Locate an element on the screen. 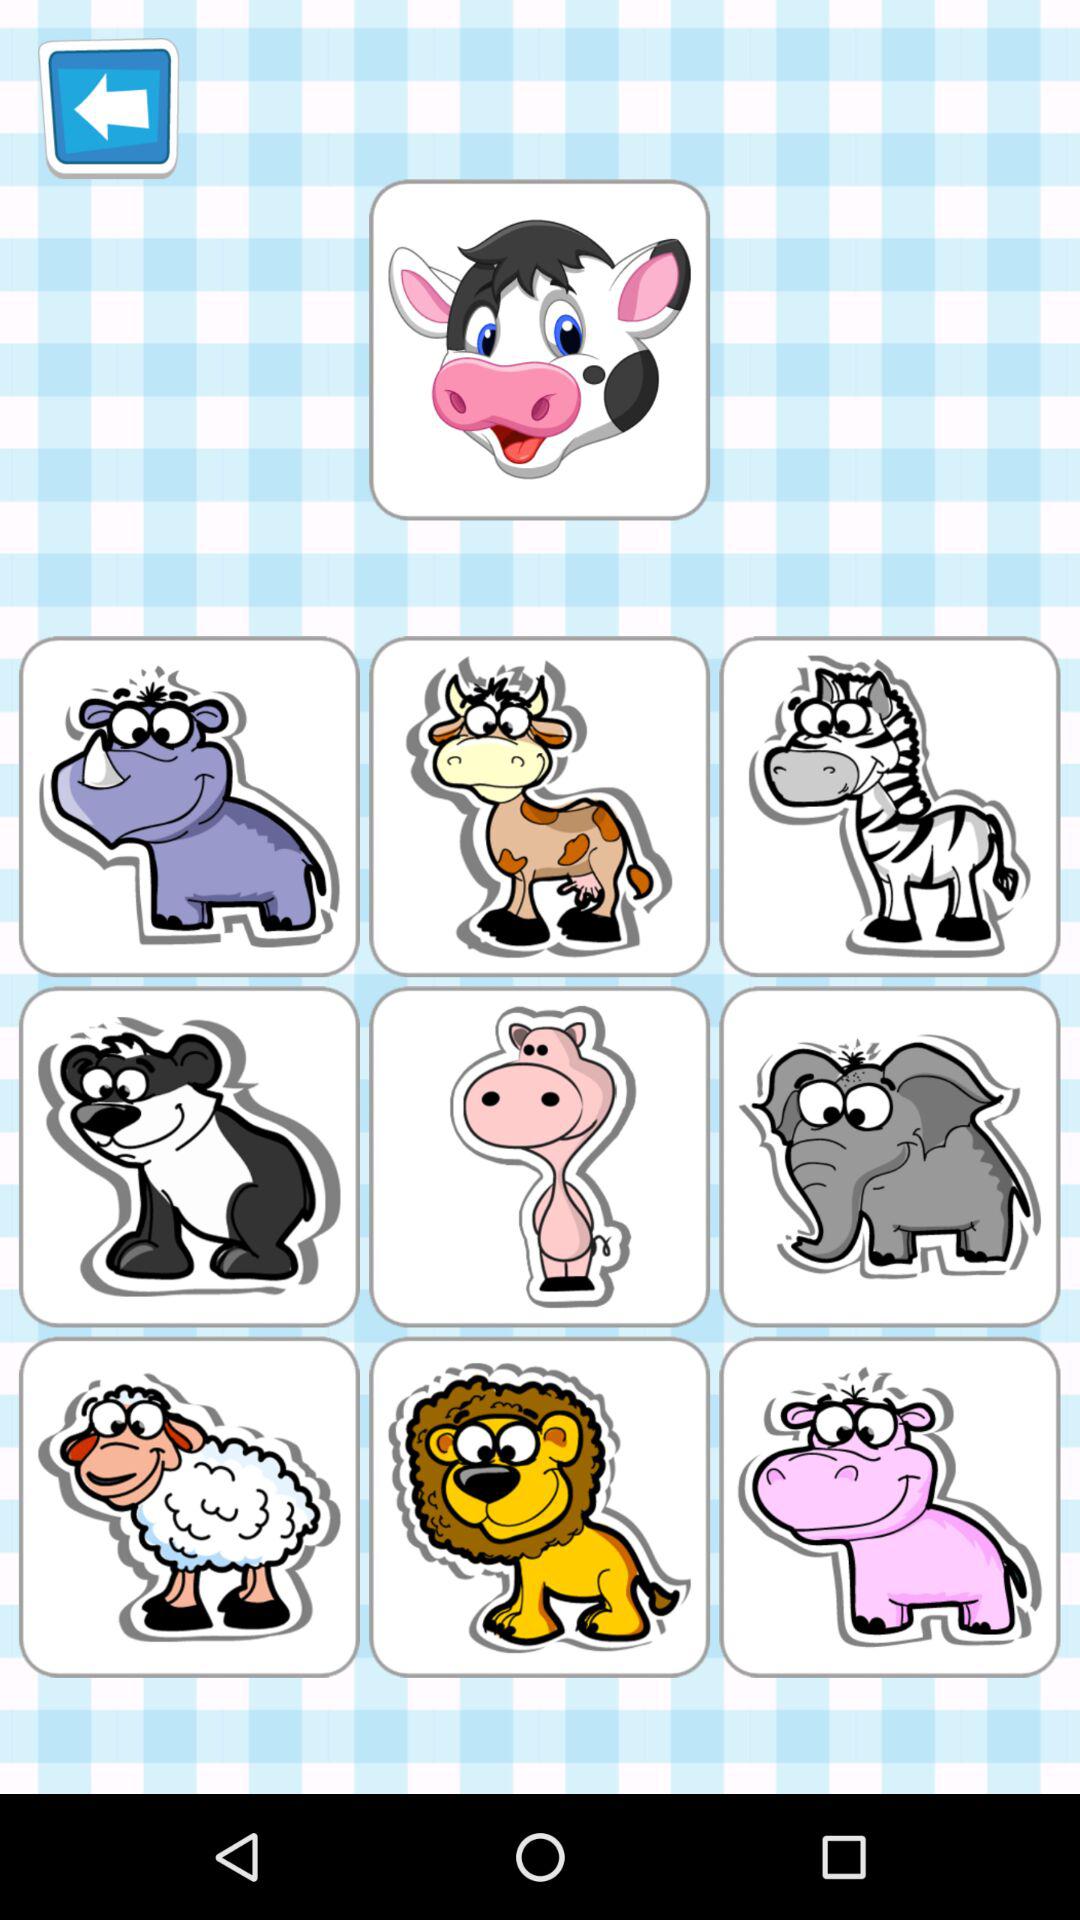  sticker is located at coordinates (539, 350).